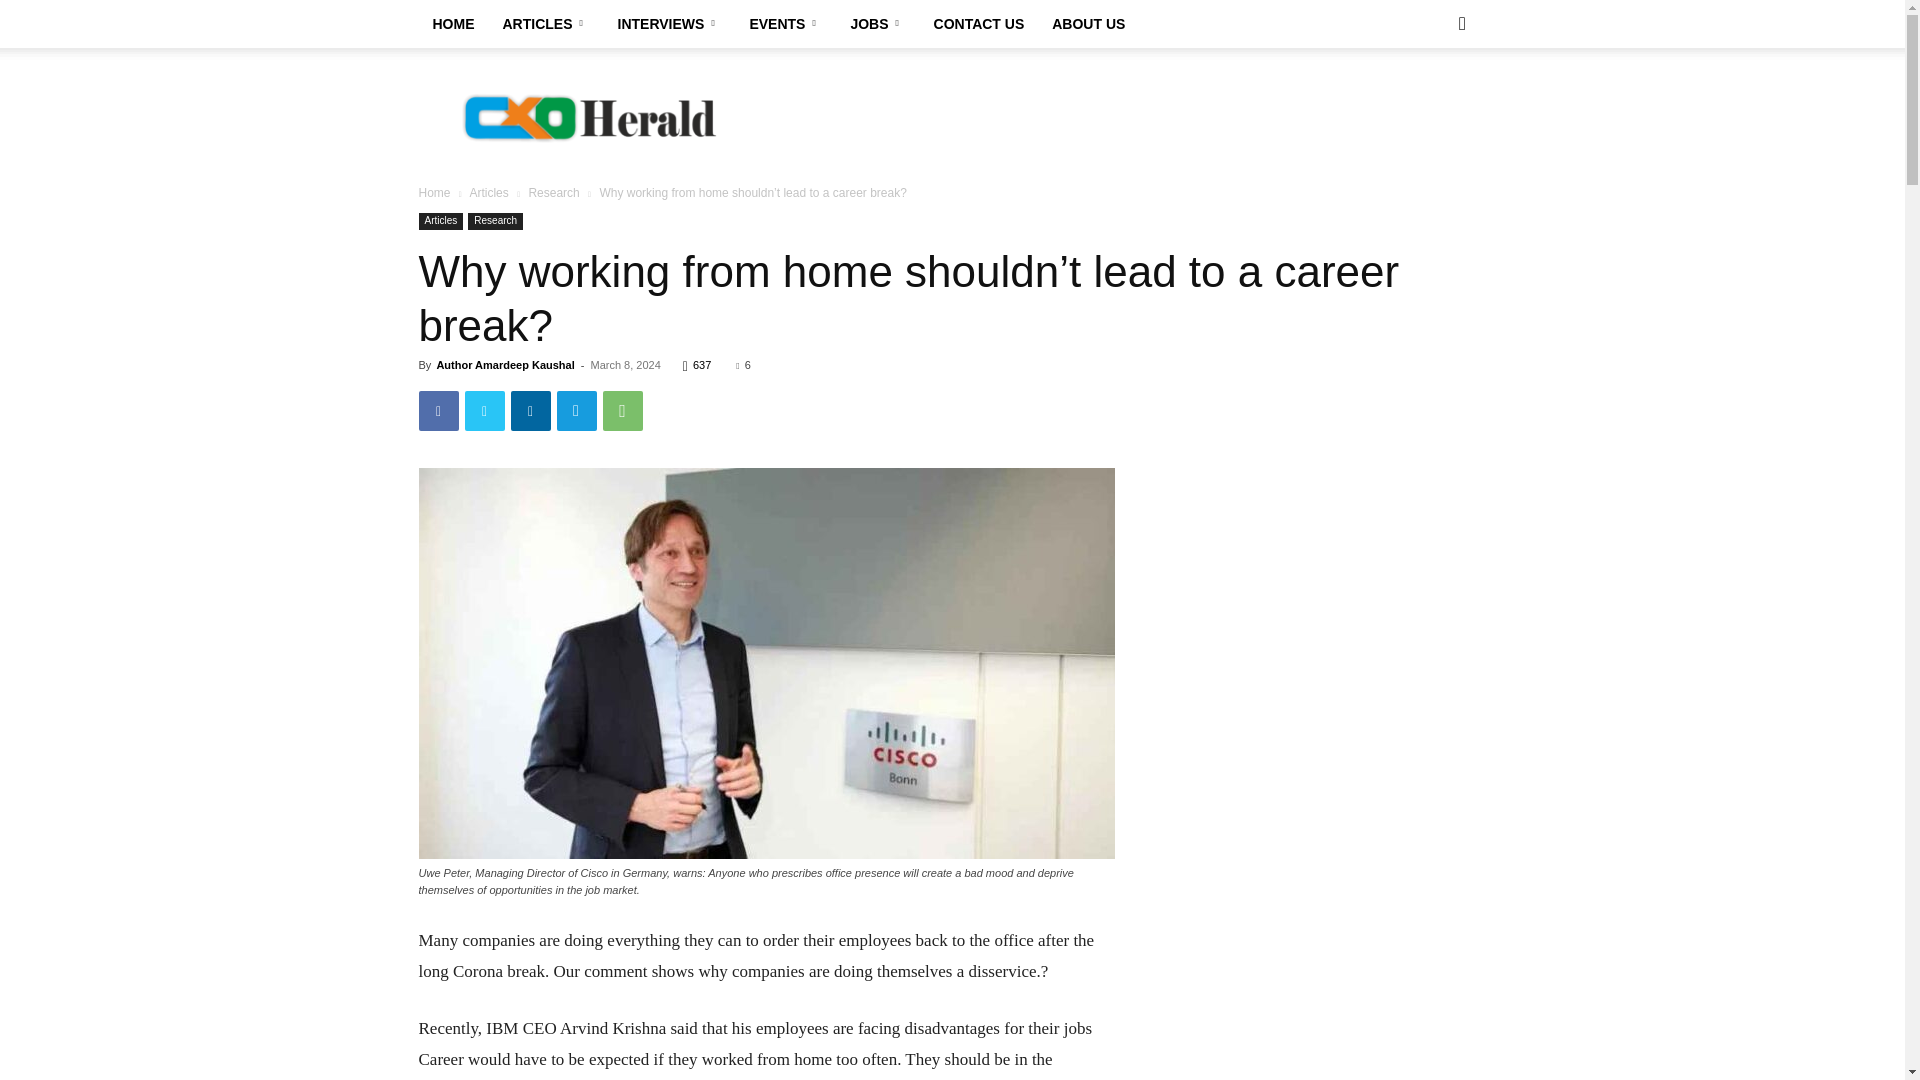 The width and height of the screenshot is (1920, 1080). I want to click on WhatsApp, so click(622, 410).